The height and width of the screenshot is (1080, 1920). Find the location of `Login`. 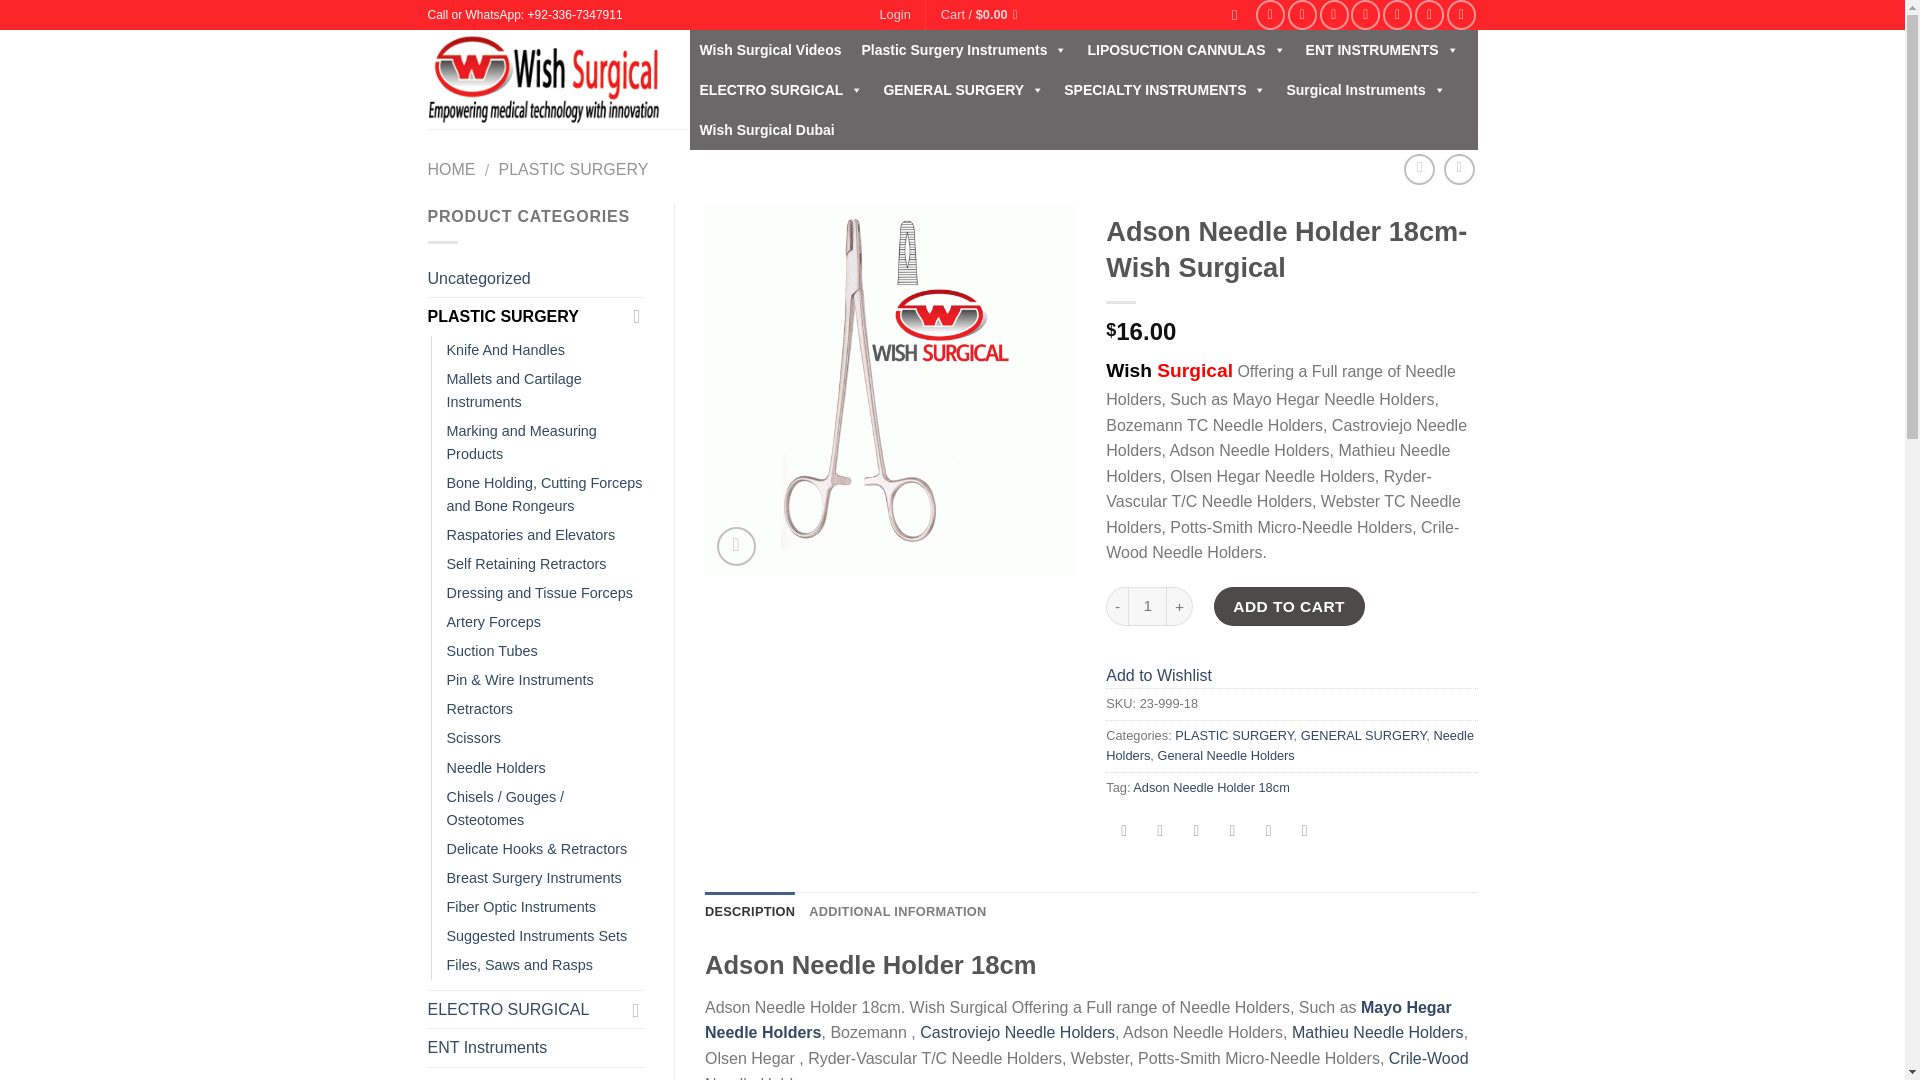

Login is located at coordinates (894, 15).